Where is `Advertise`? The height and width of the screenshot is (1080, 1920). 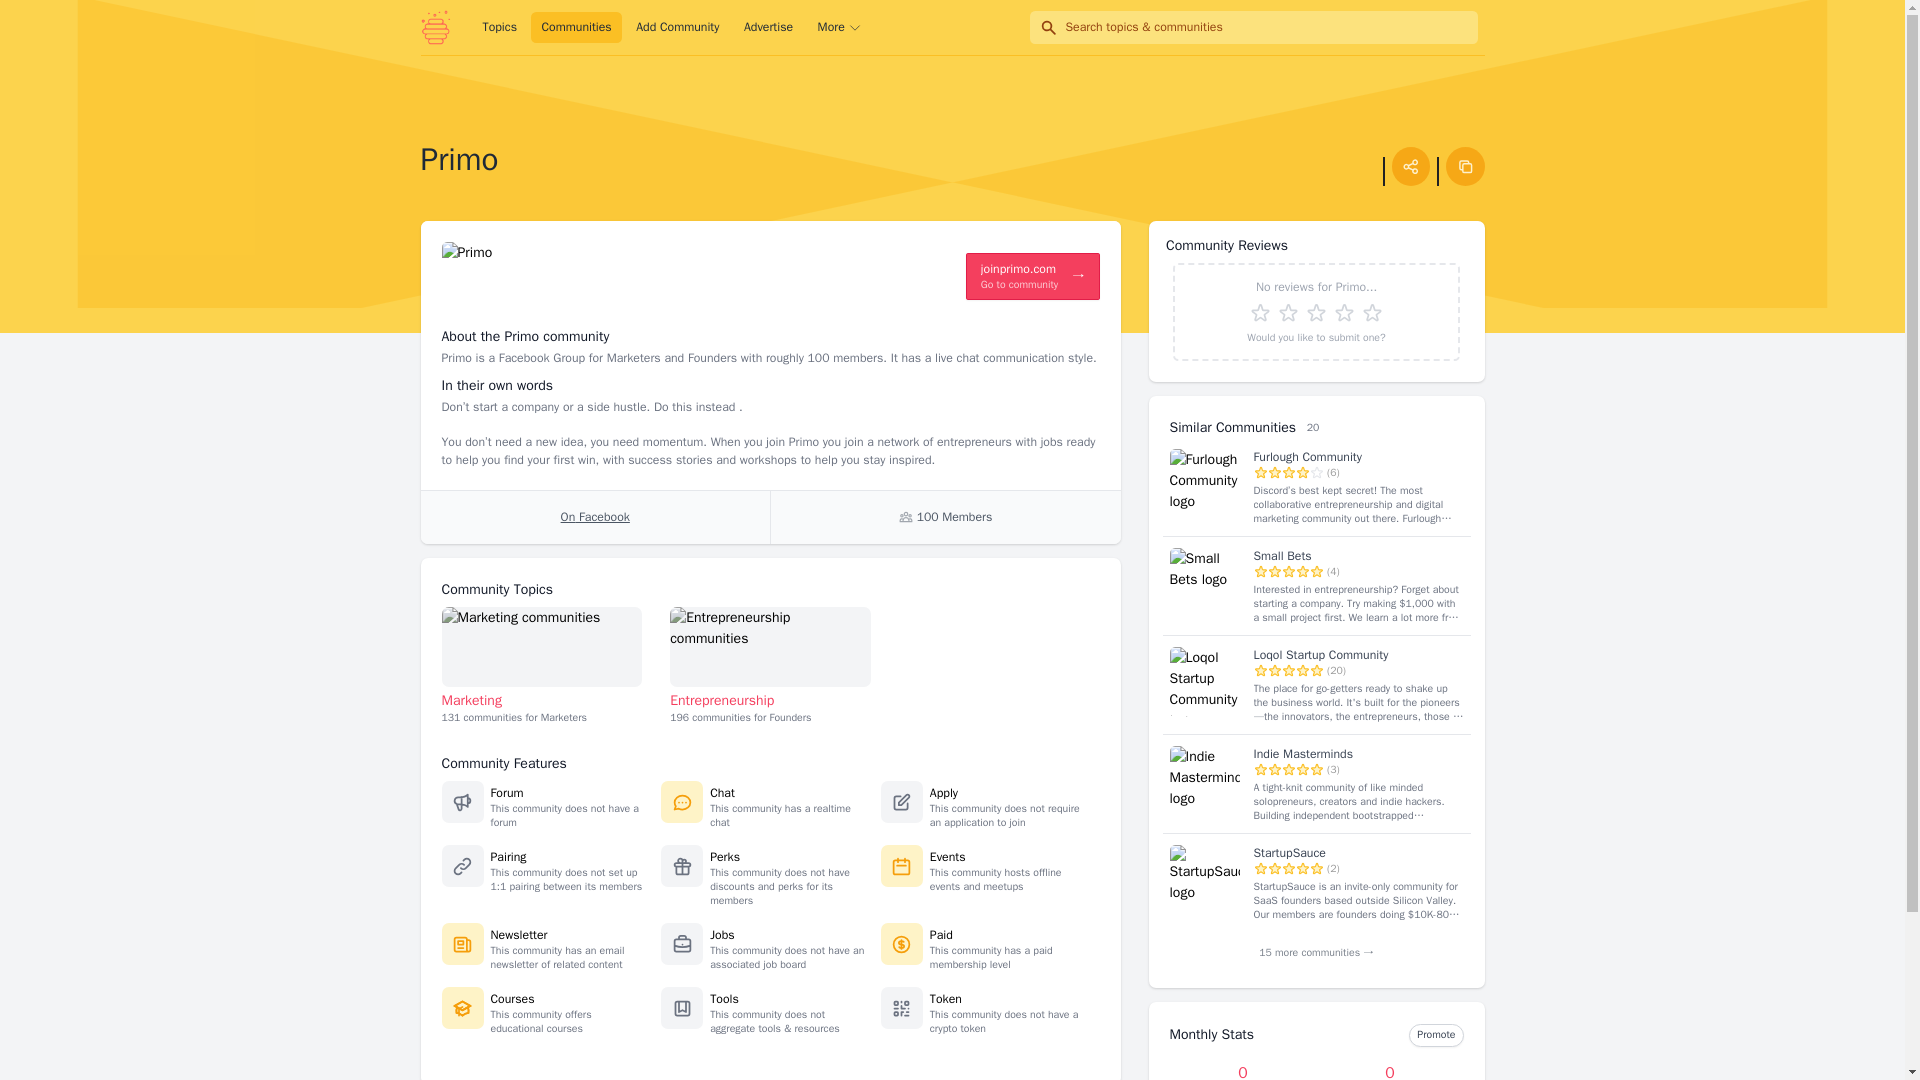 Advertise is located at coordinates (770, 645).